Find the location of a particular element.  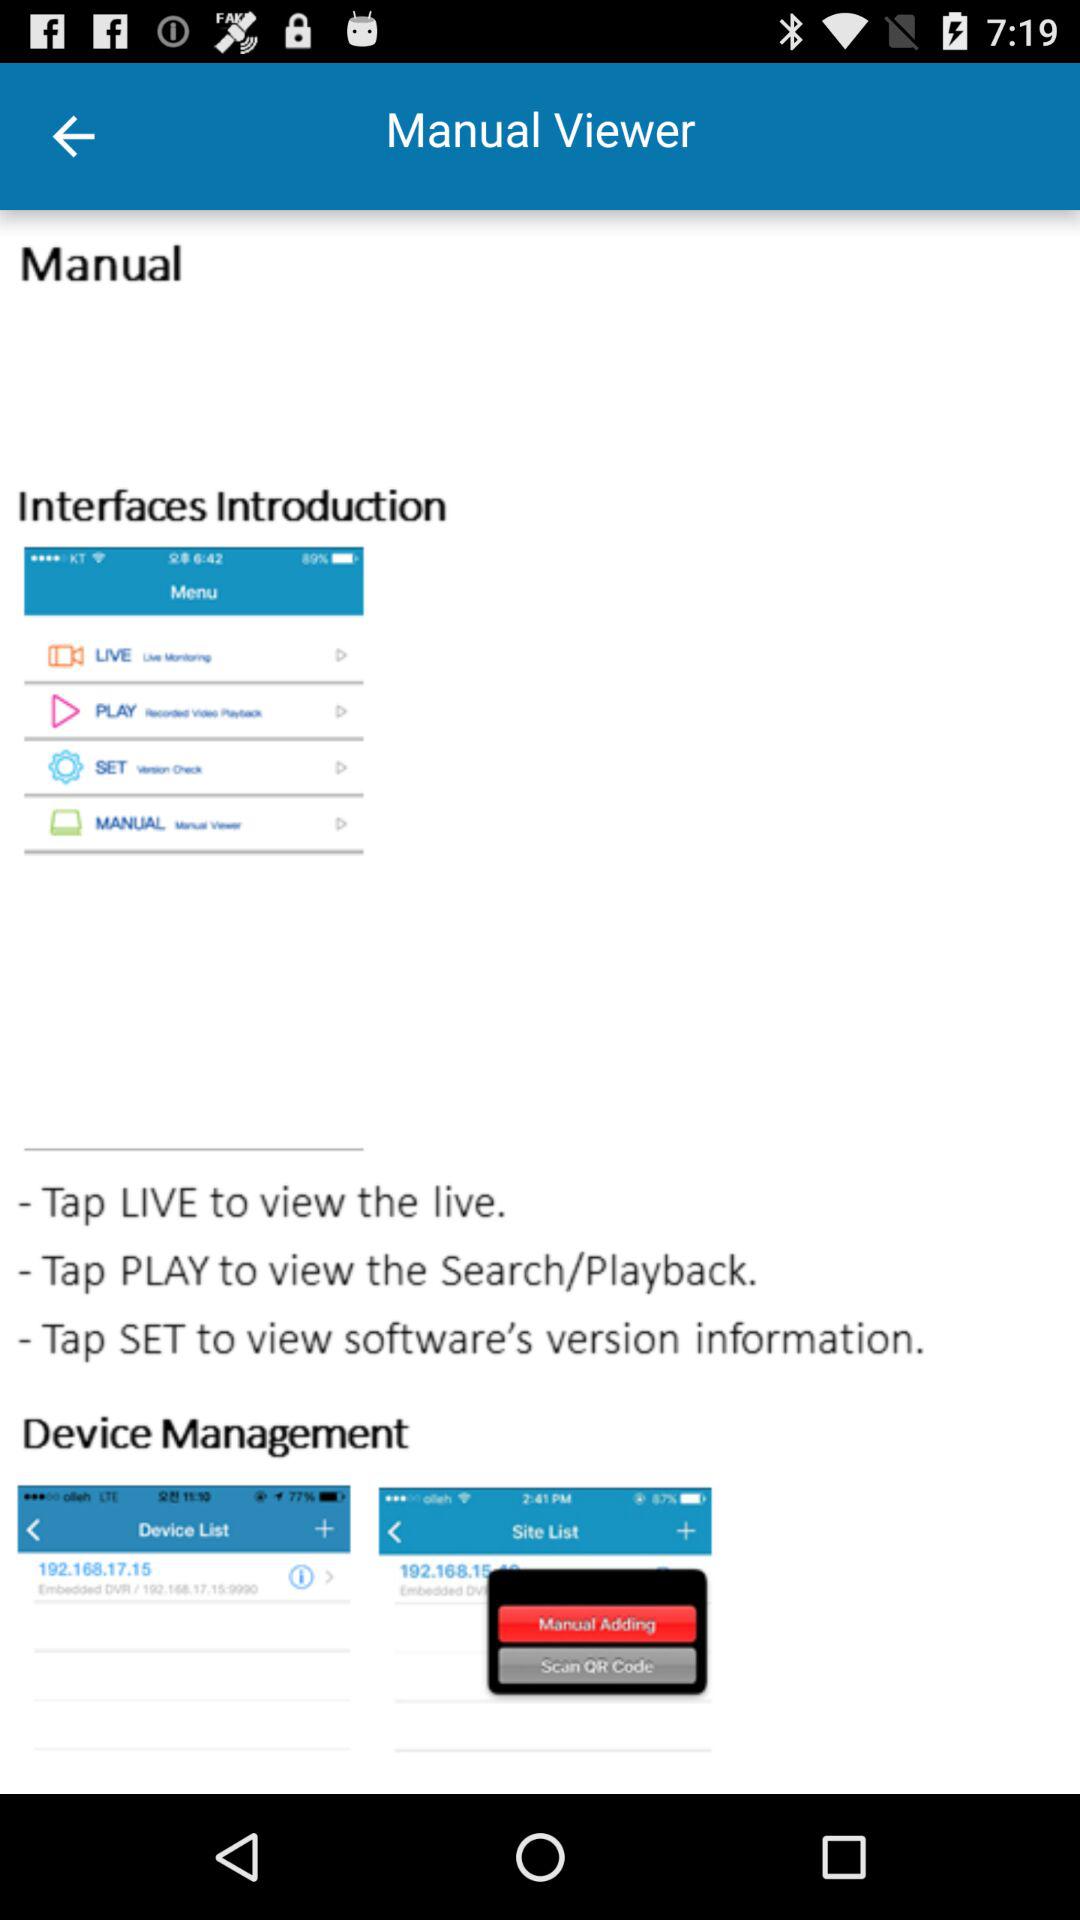

page with info on interfaces introduction is located at coordinates (540, 1002).